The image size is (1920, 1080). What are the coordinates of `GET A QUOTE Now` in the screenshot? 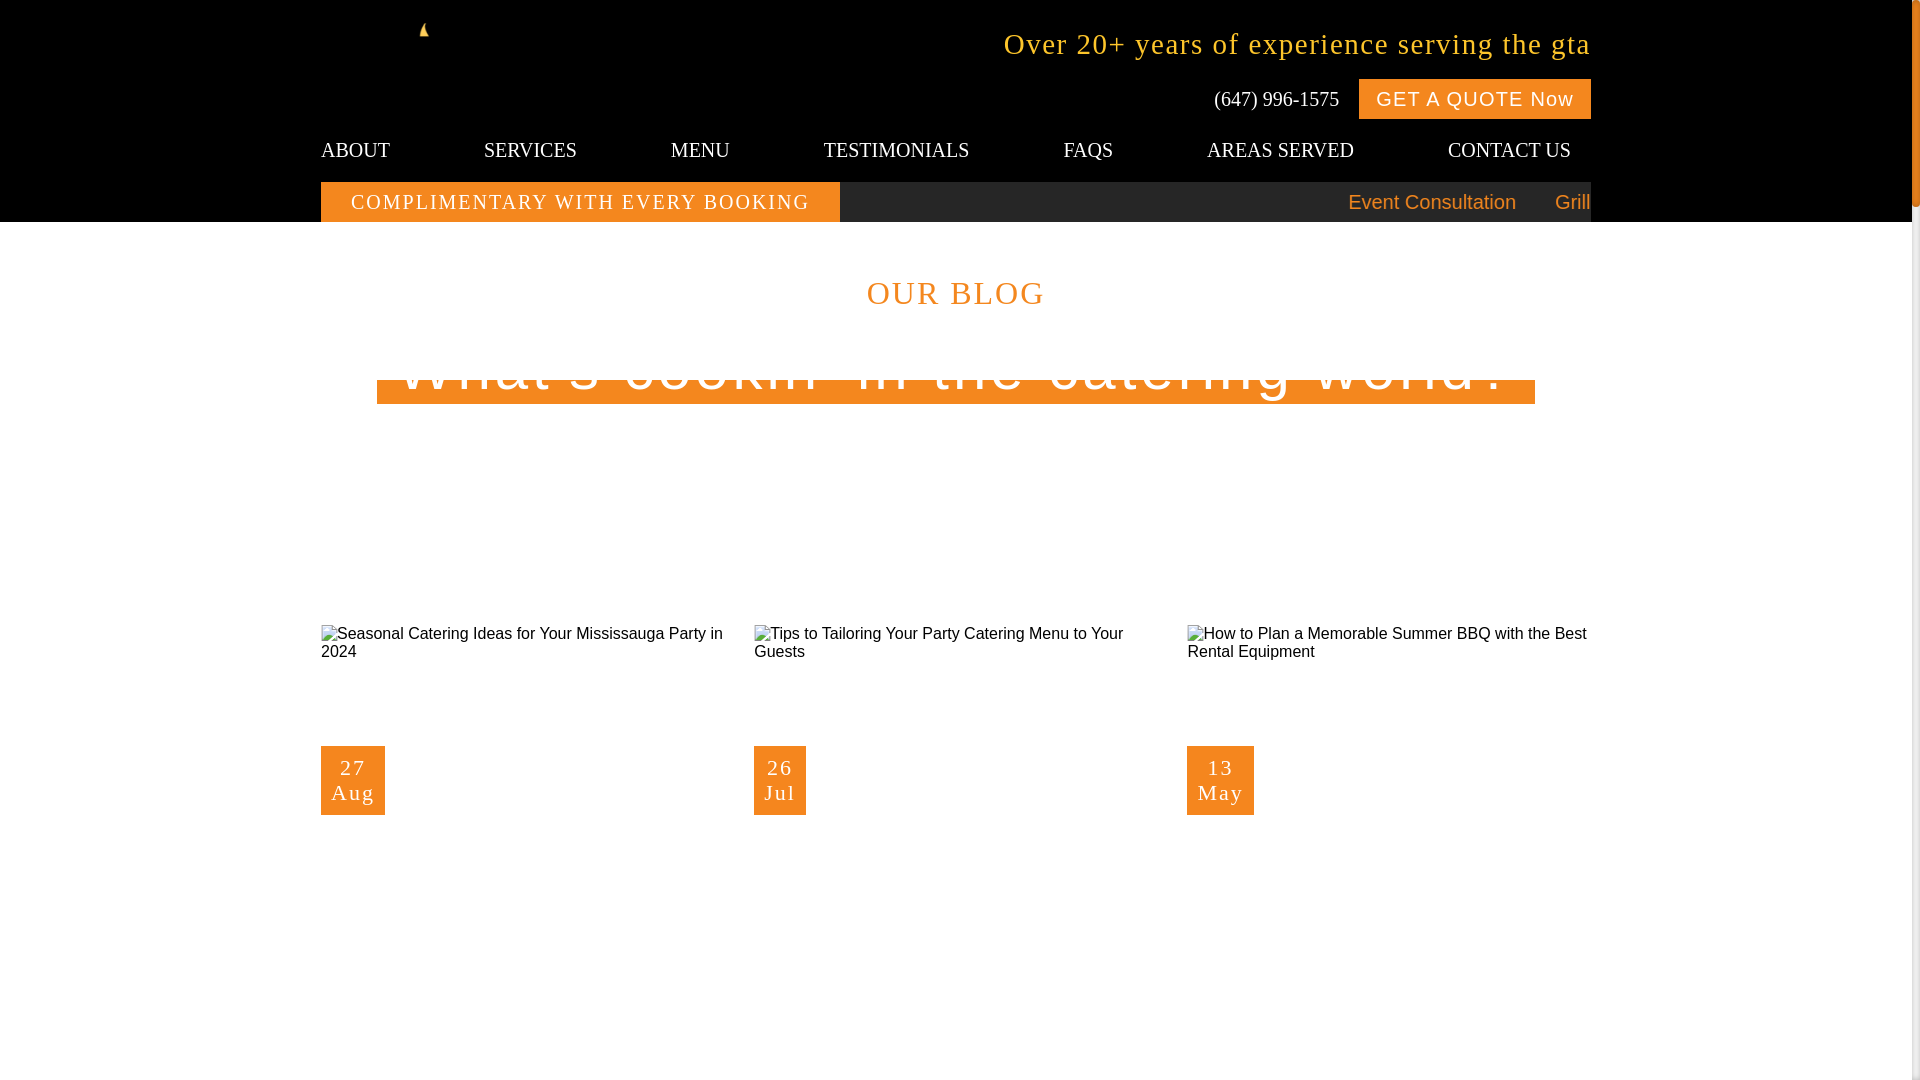 It's located at (522, 643).